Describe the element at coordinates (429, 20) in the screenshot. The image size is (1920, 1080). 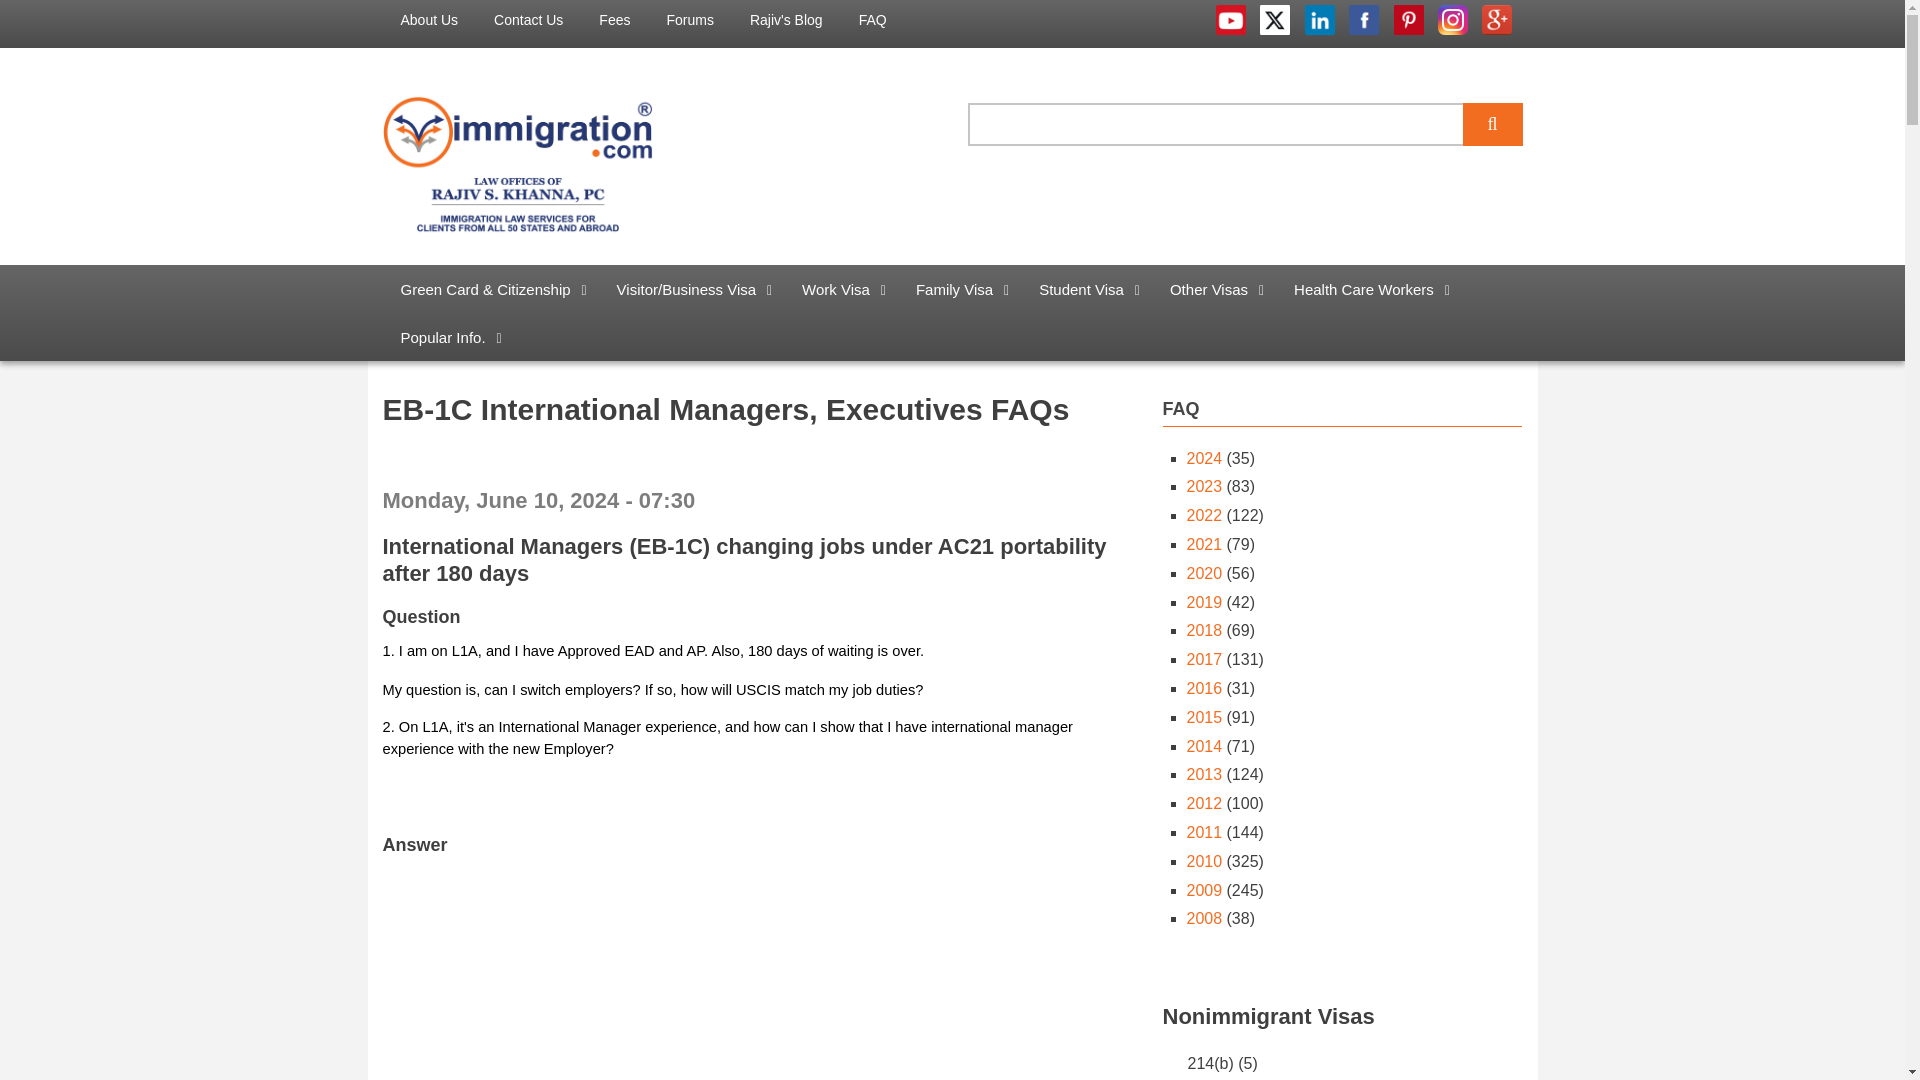
I see `About Us` at that location.